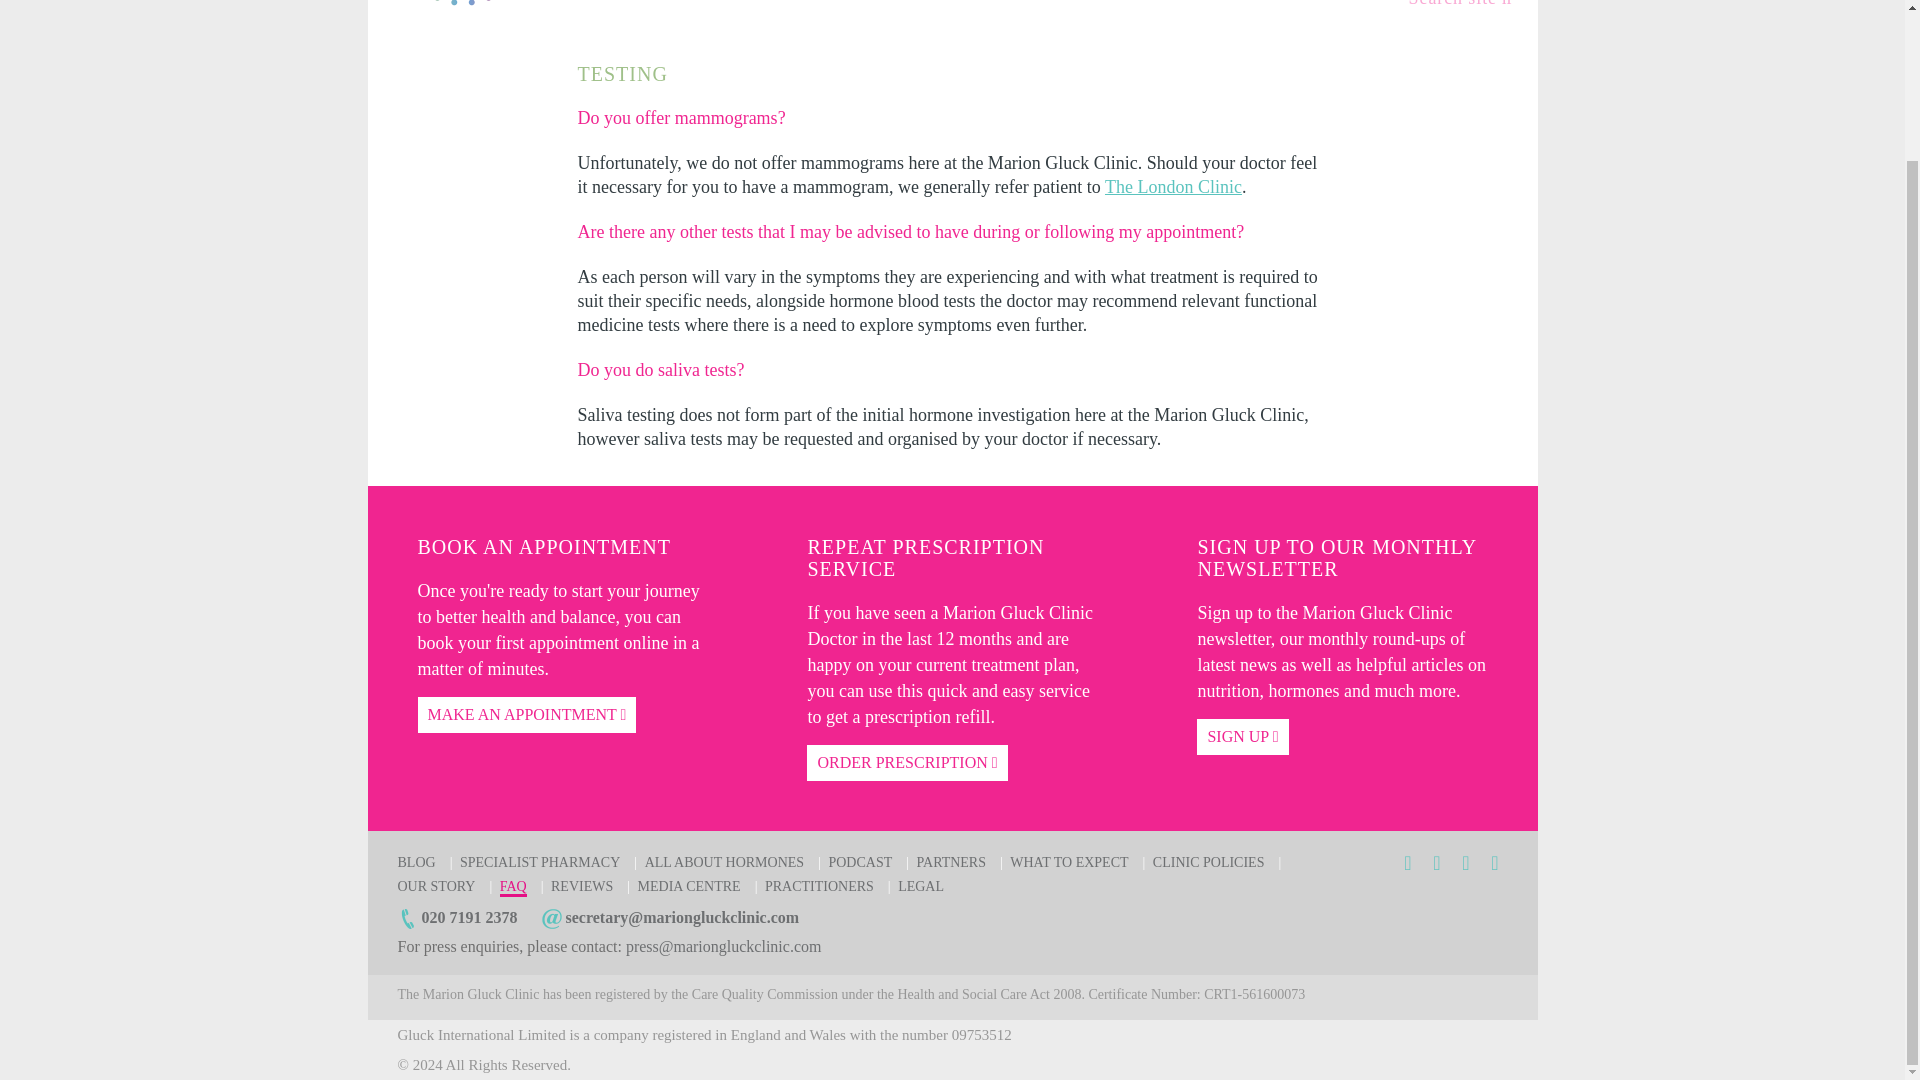 This screenshot has width=1920, height=1080. What do you see at coordinates (1460, 4) in the screenshot?
I see `Search site` at bounding box center [1460, 4].